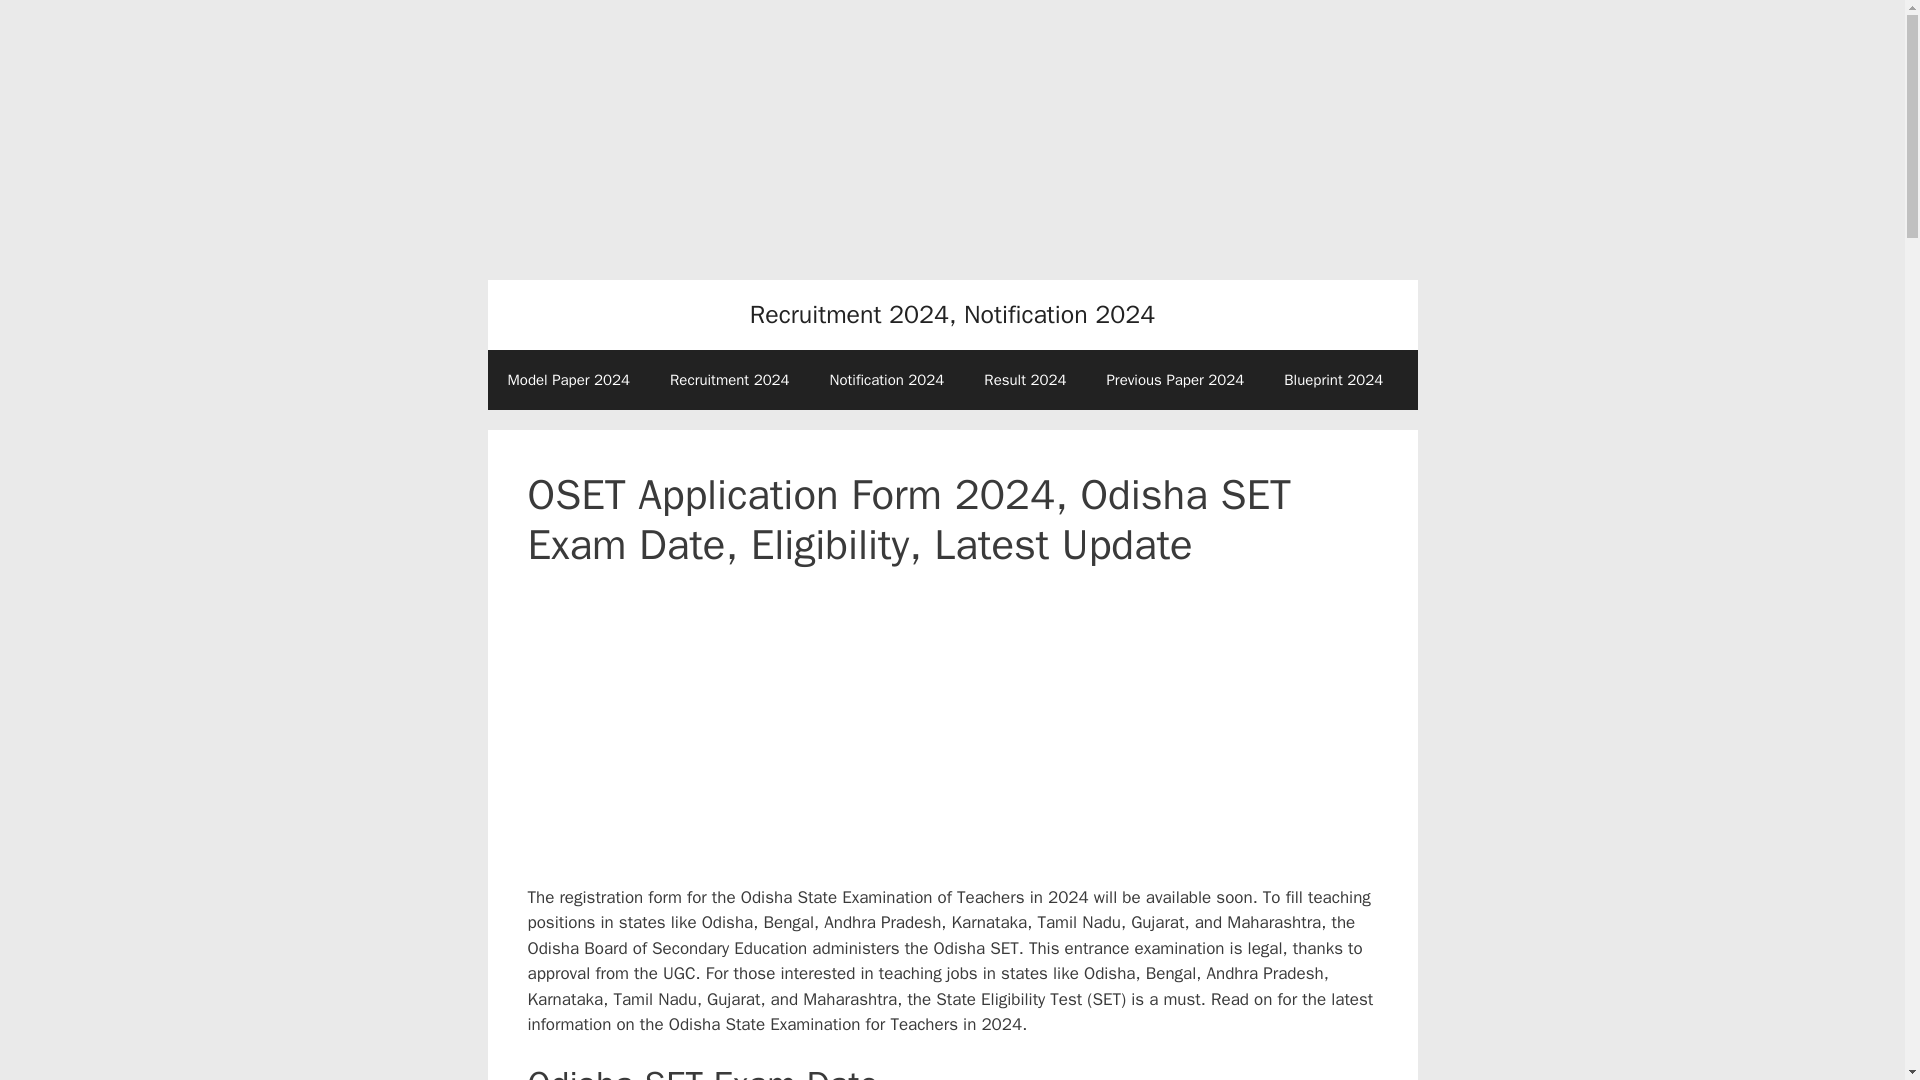 Image resolution: width=1920 pixels, height=1080 pixels. I want to click on Model Paper 2024, so click(568, 380).